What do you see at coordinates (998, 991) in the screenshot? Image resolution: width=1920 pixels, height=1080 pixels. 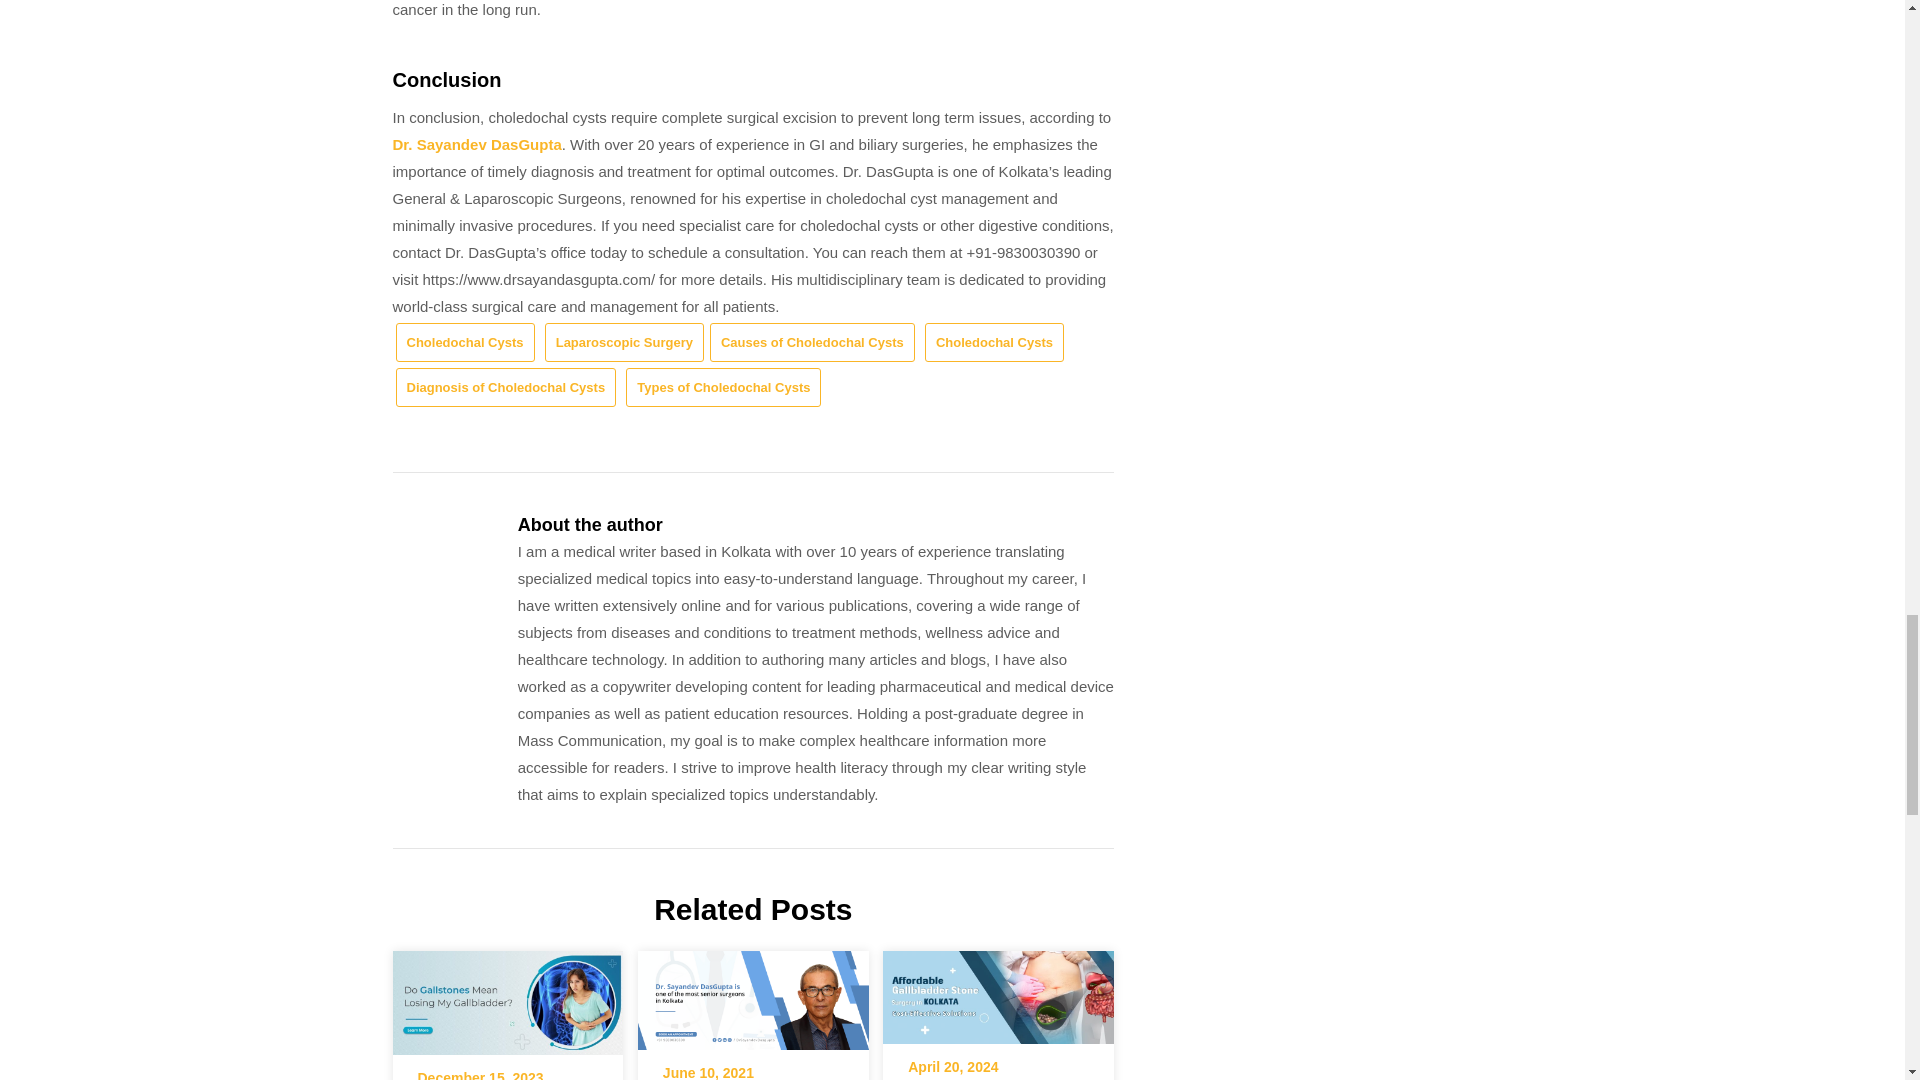 I see `Gall Bladder Stone Surgery in Kolkata: A Comprehensive Guide` at bounding box center [998, 991].